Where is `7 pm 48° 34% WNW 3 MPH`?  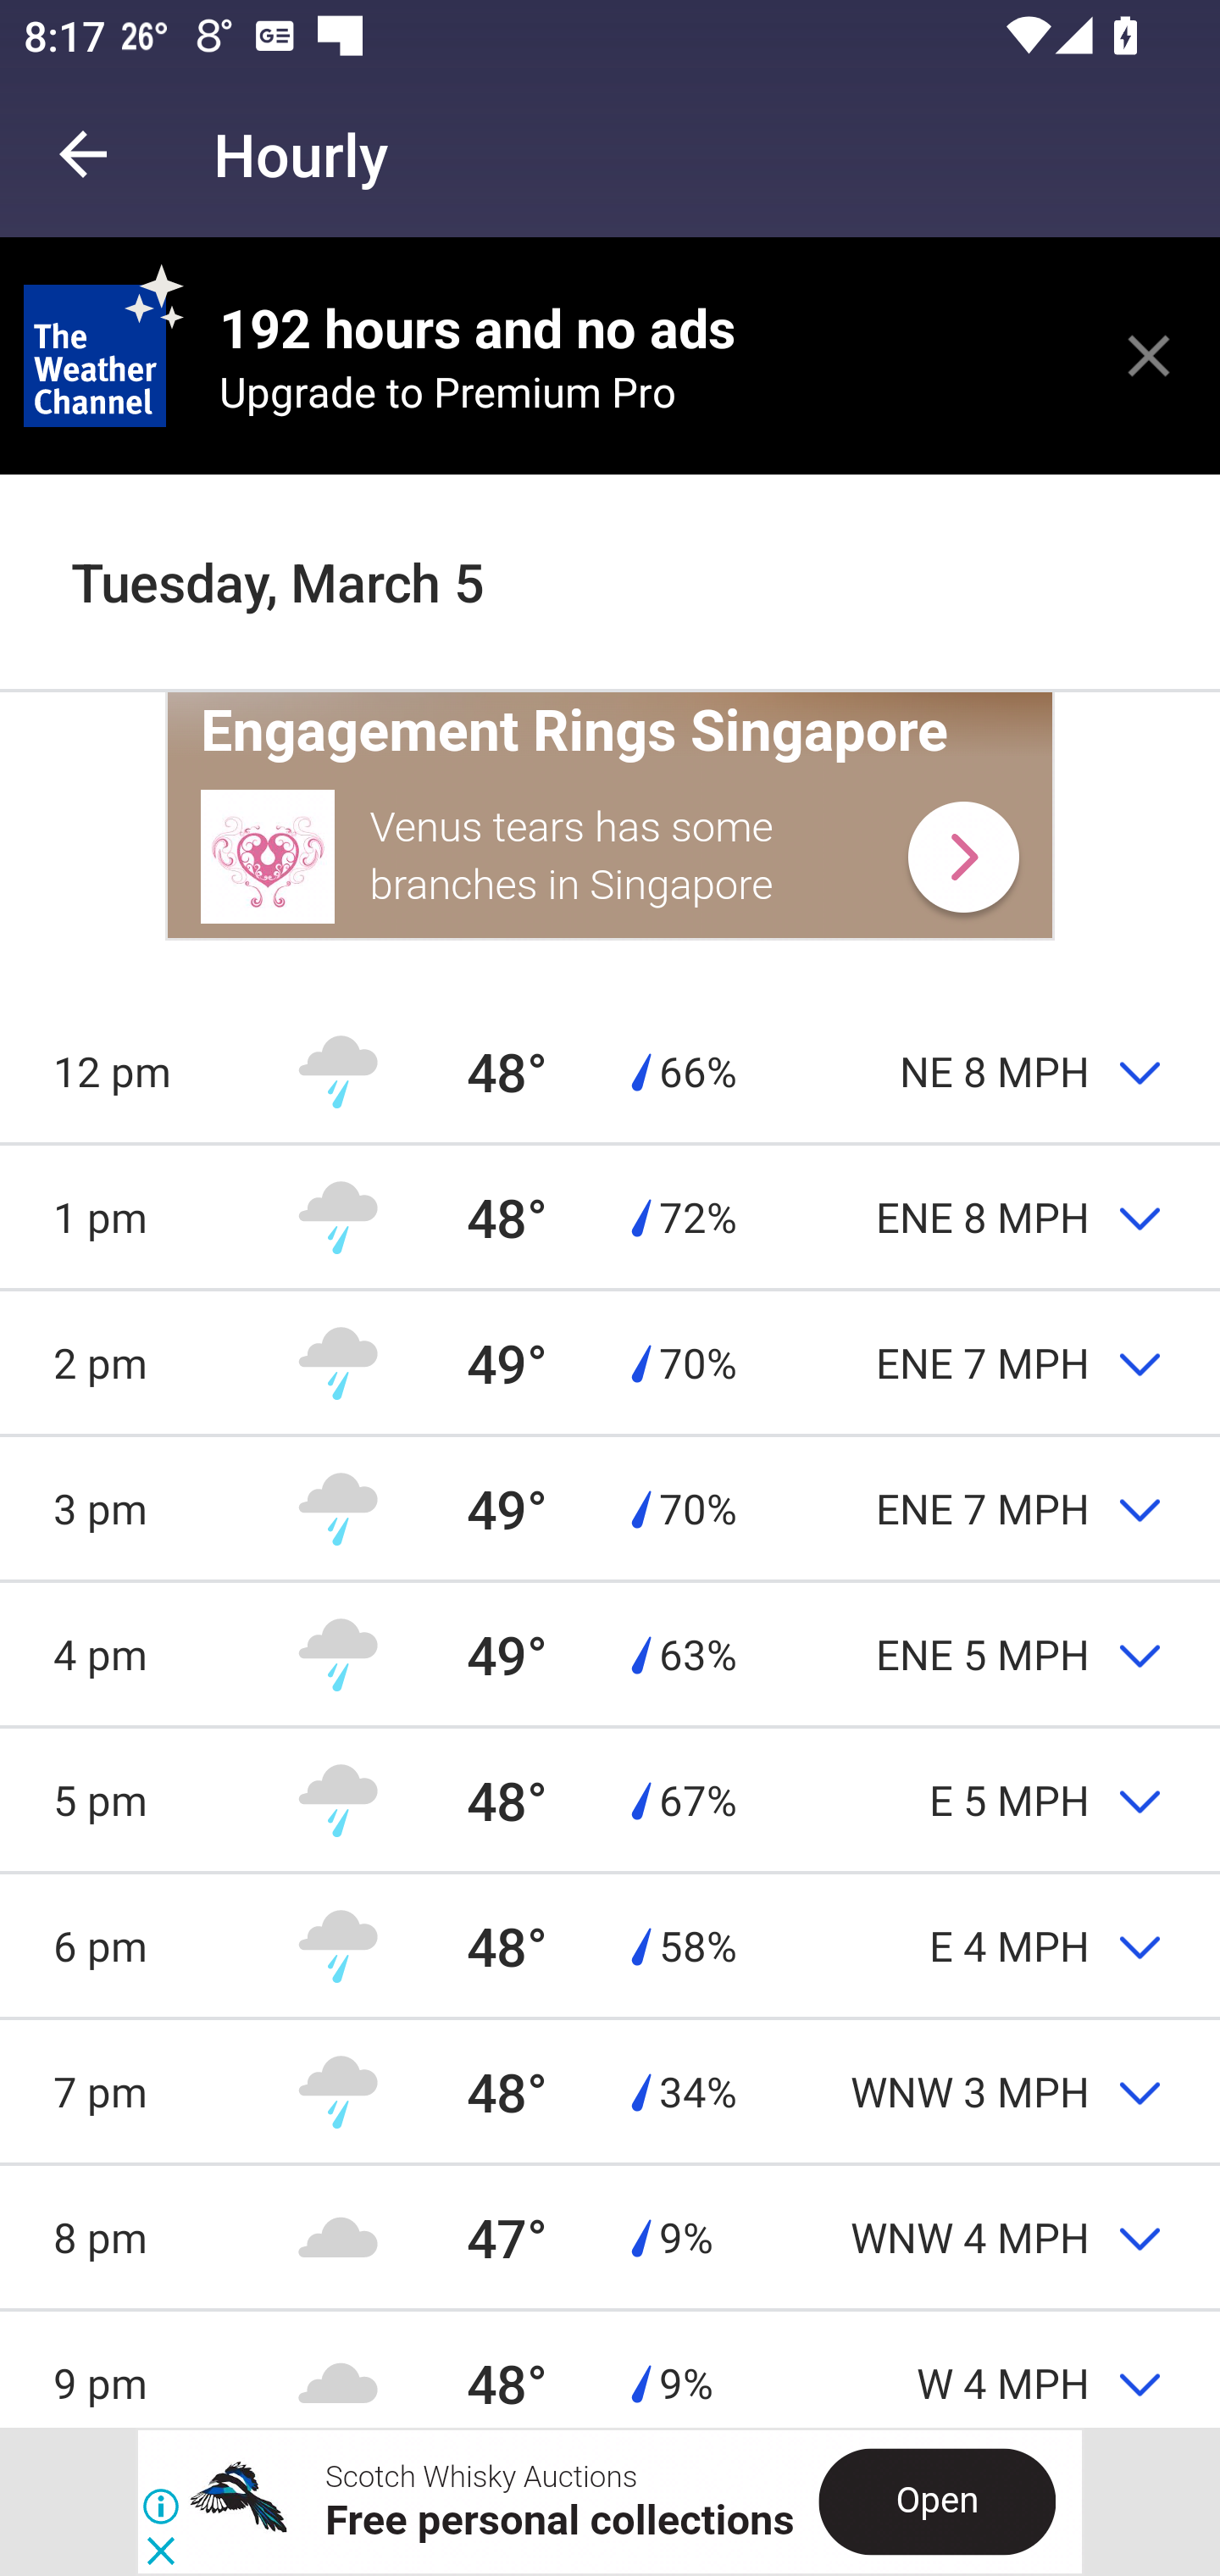 7 pm 48° 34% WNW 3 MPH is located at coordinates (610, 2090).